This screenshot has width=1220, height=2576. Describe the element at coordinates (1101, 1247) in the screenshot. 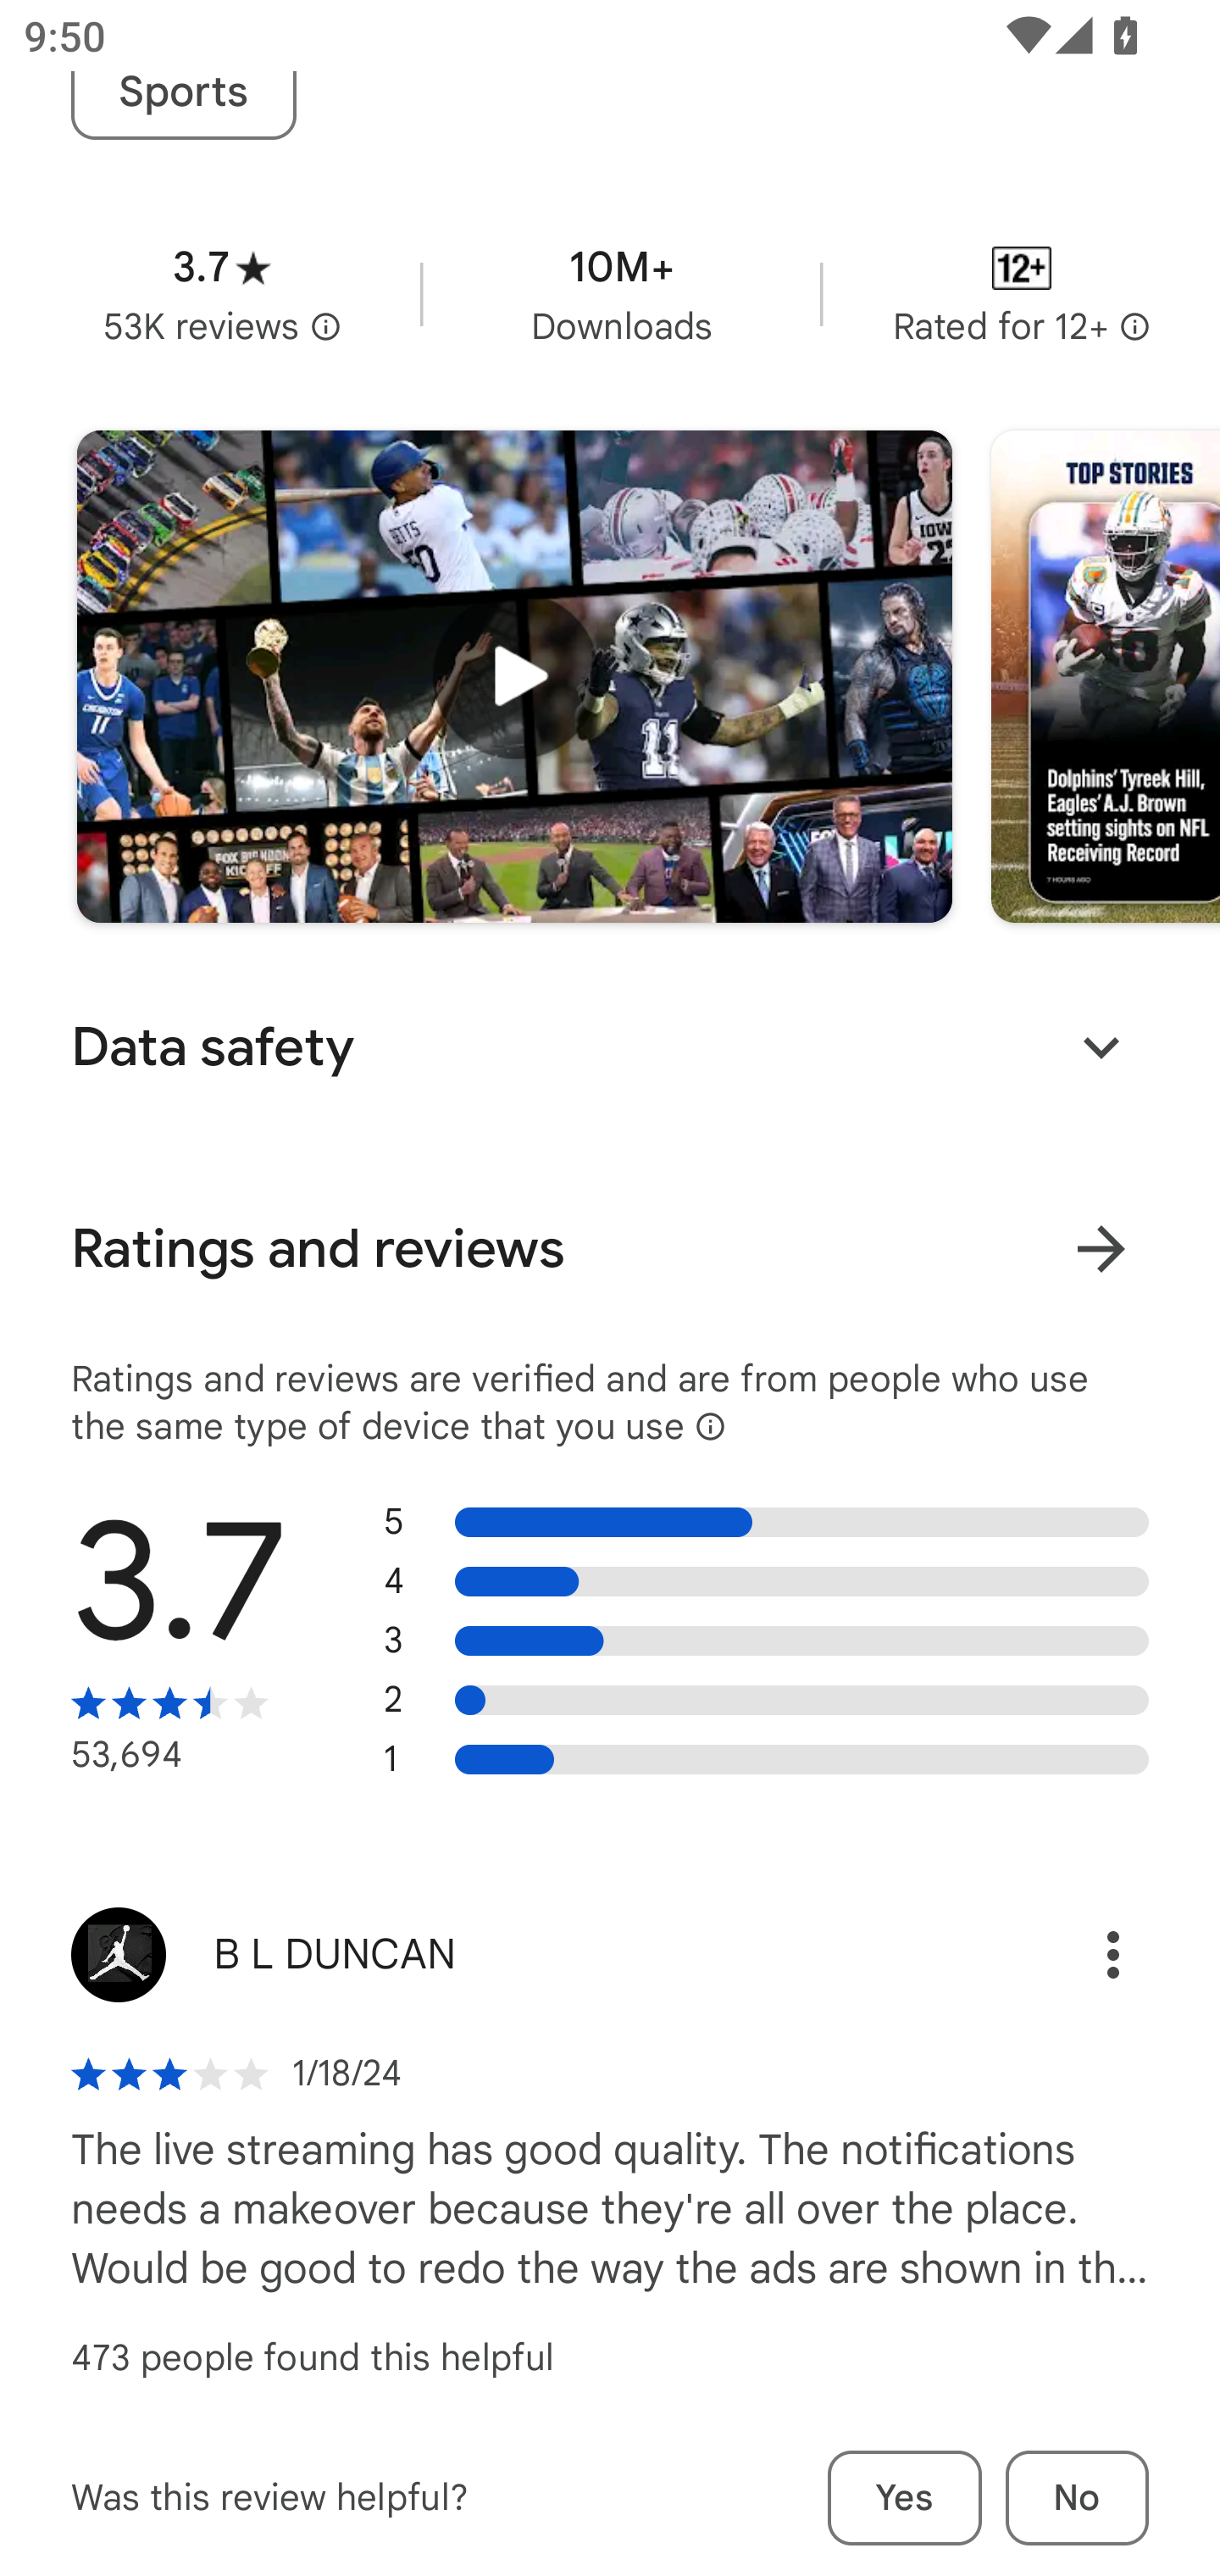

I see `View all ratings and reviews` at that location.